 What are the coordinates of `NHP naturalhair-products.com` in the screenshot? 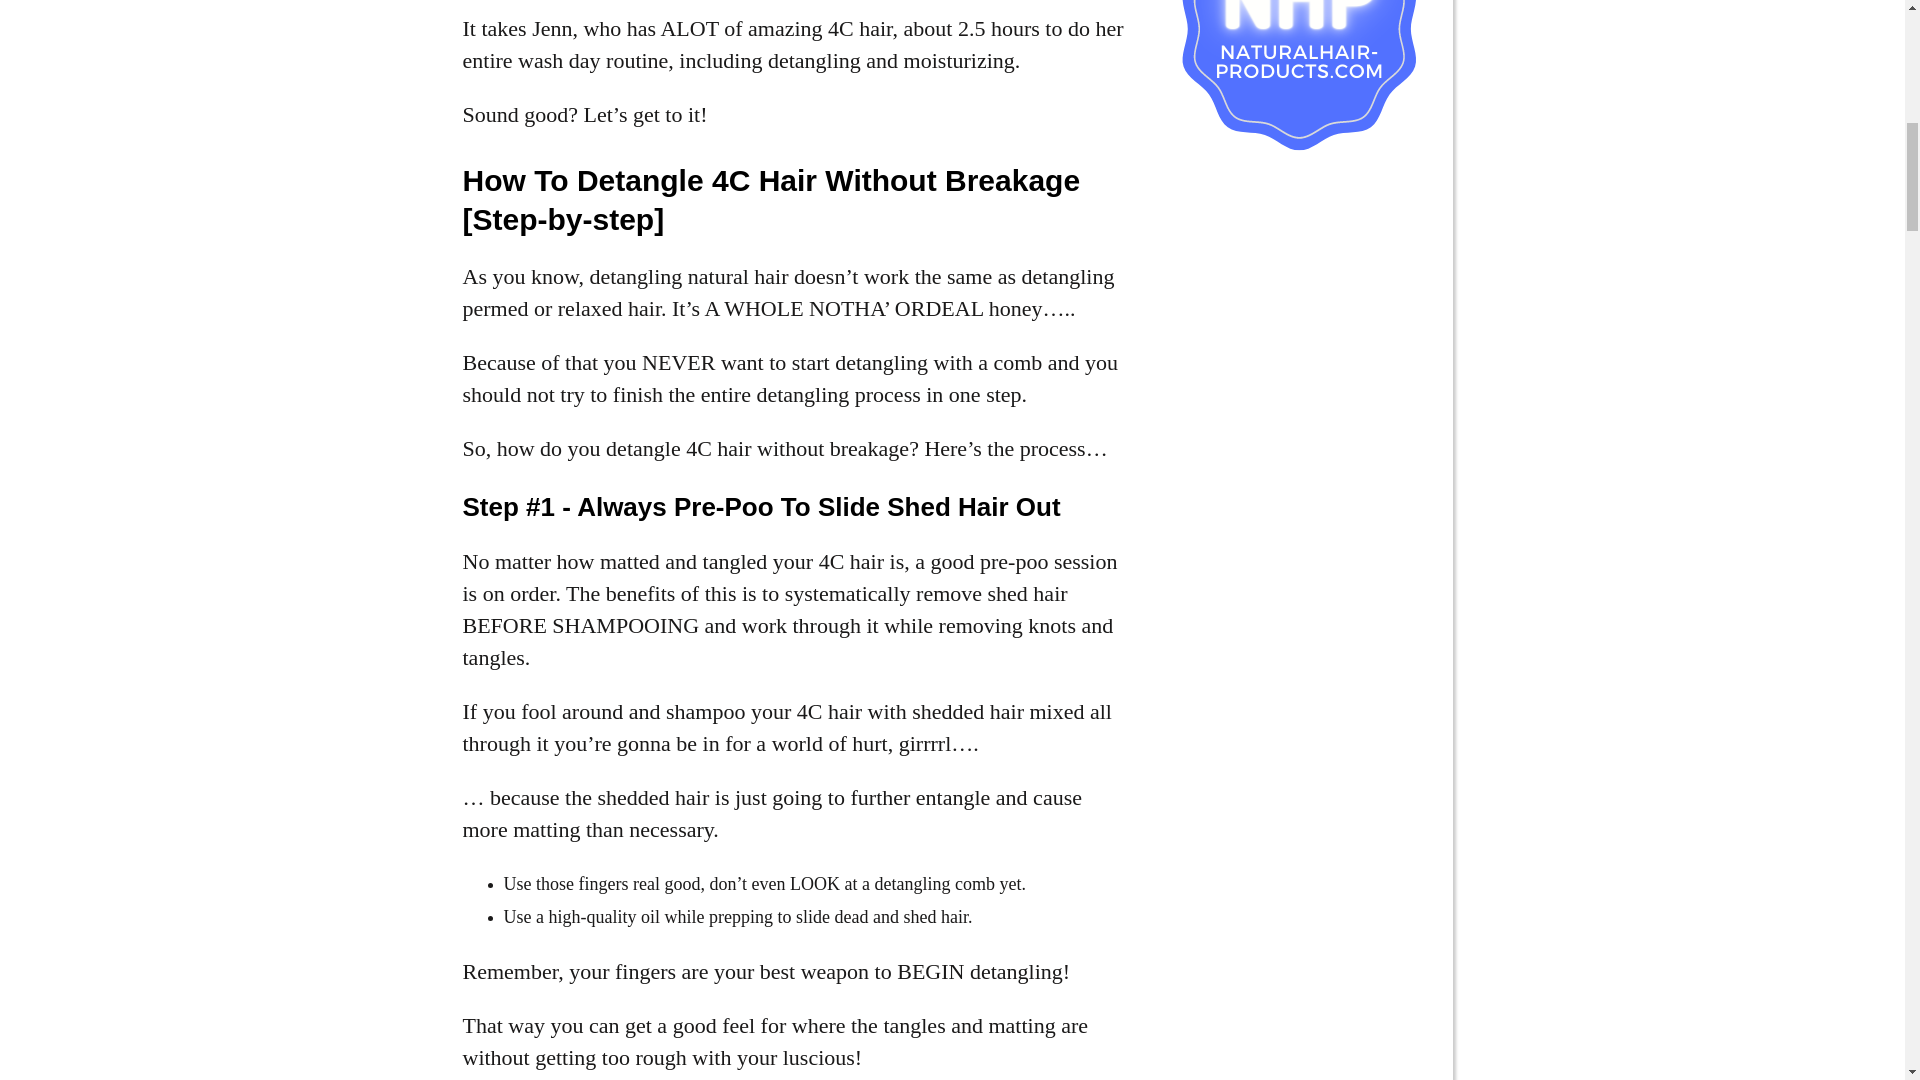 It's located at (1296, 77).